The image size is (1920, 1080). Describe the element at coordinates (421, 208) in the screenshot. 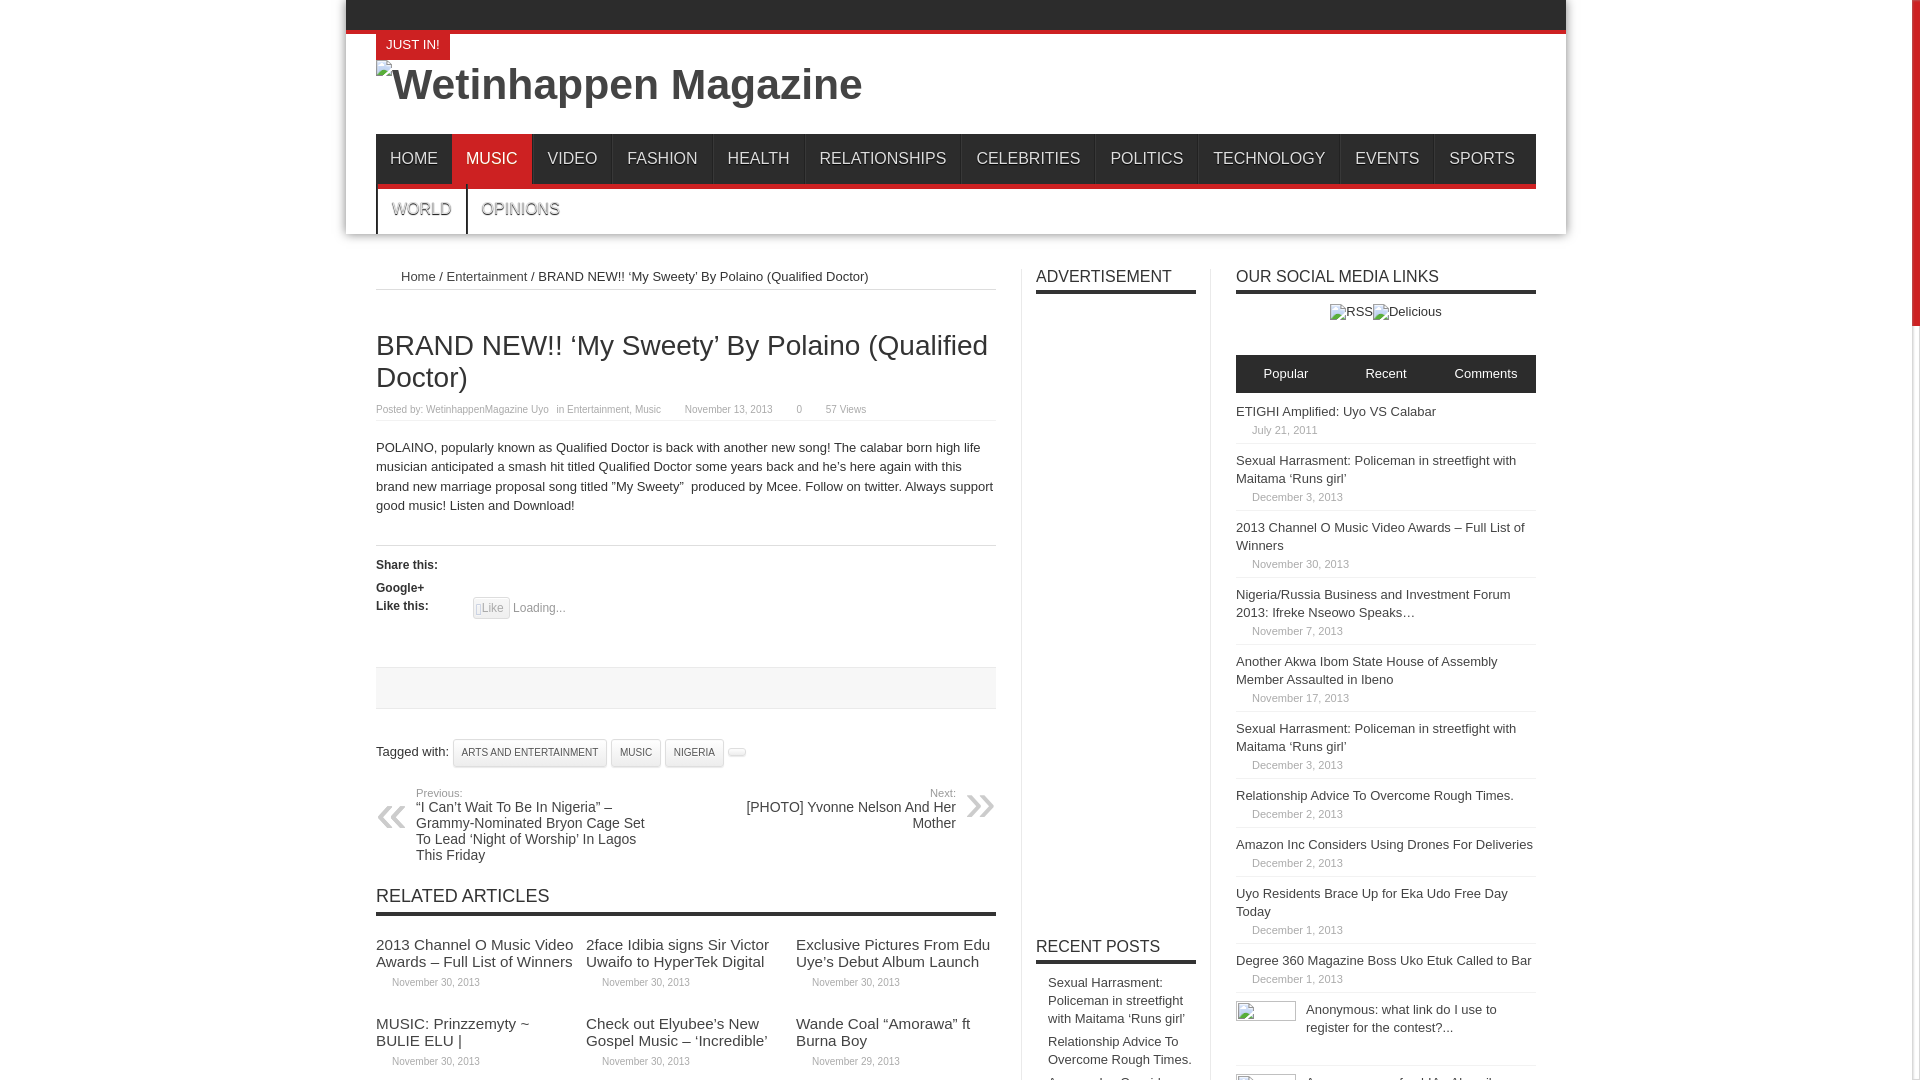

I see `WORLD` at that location.